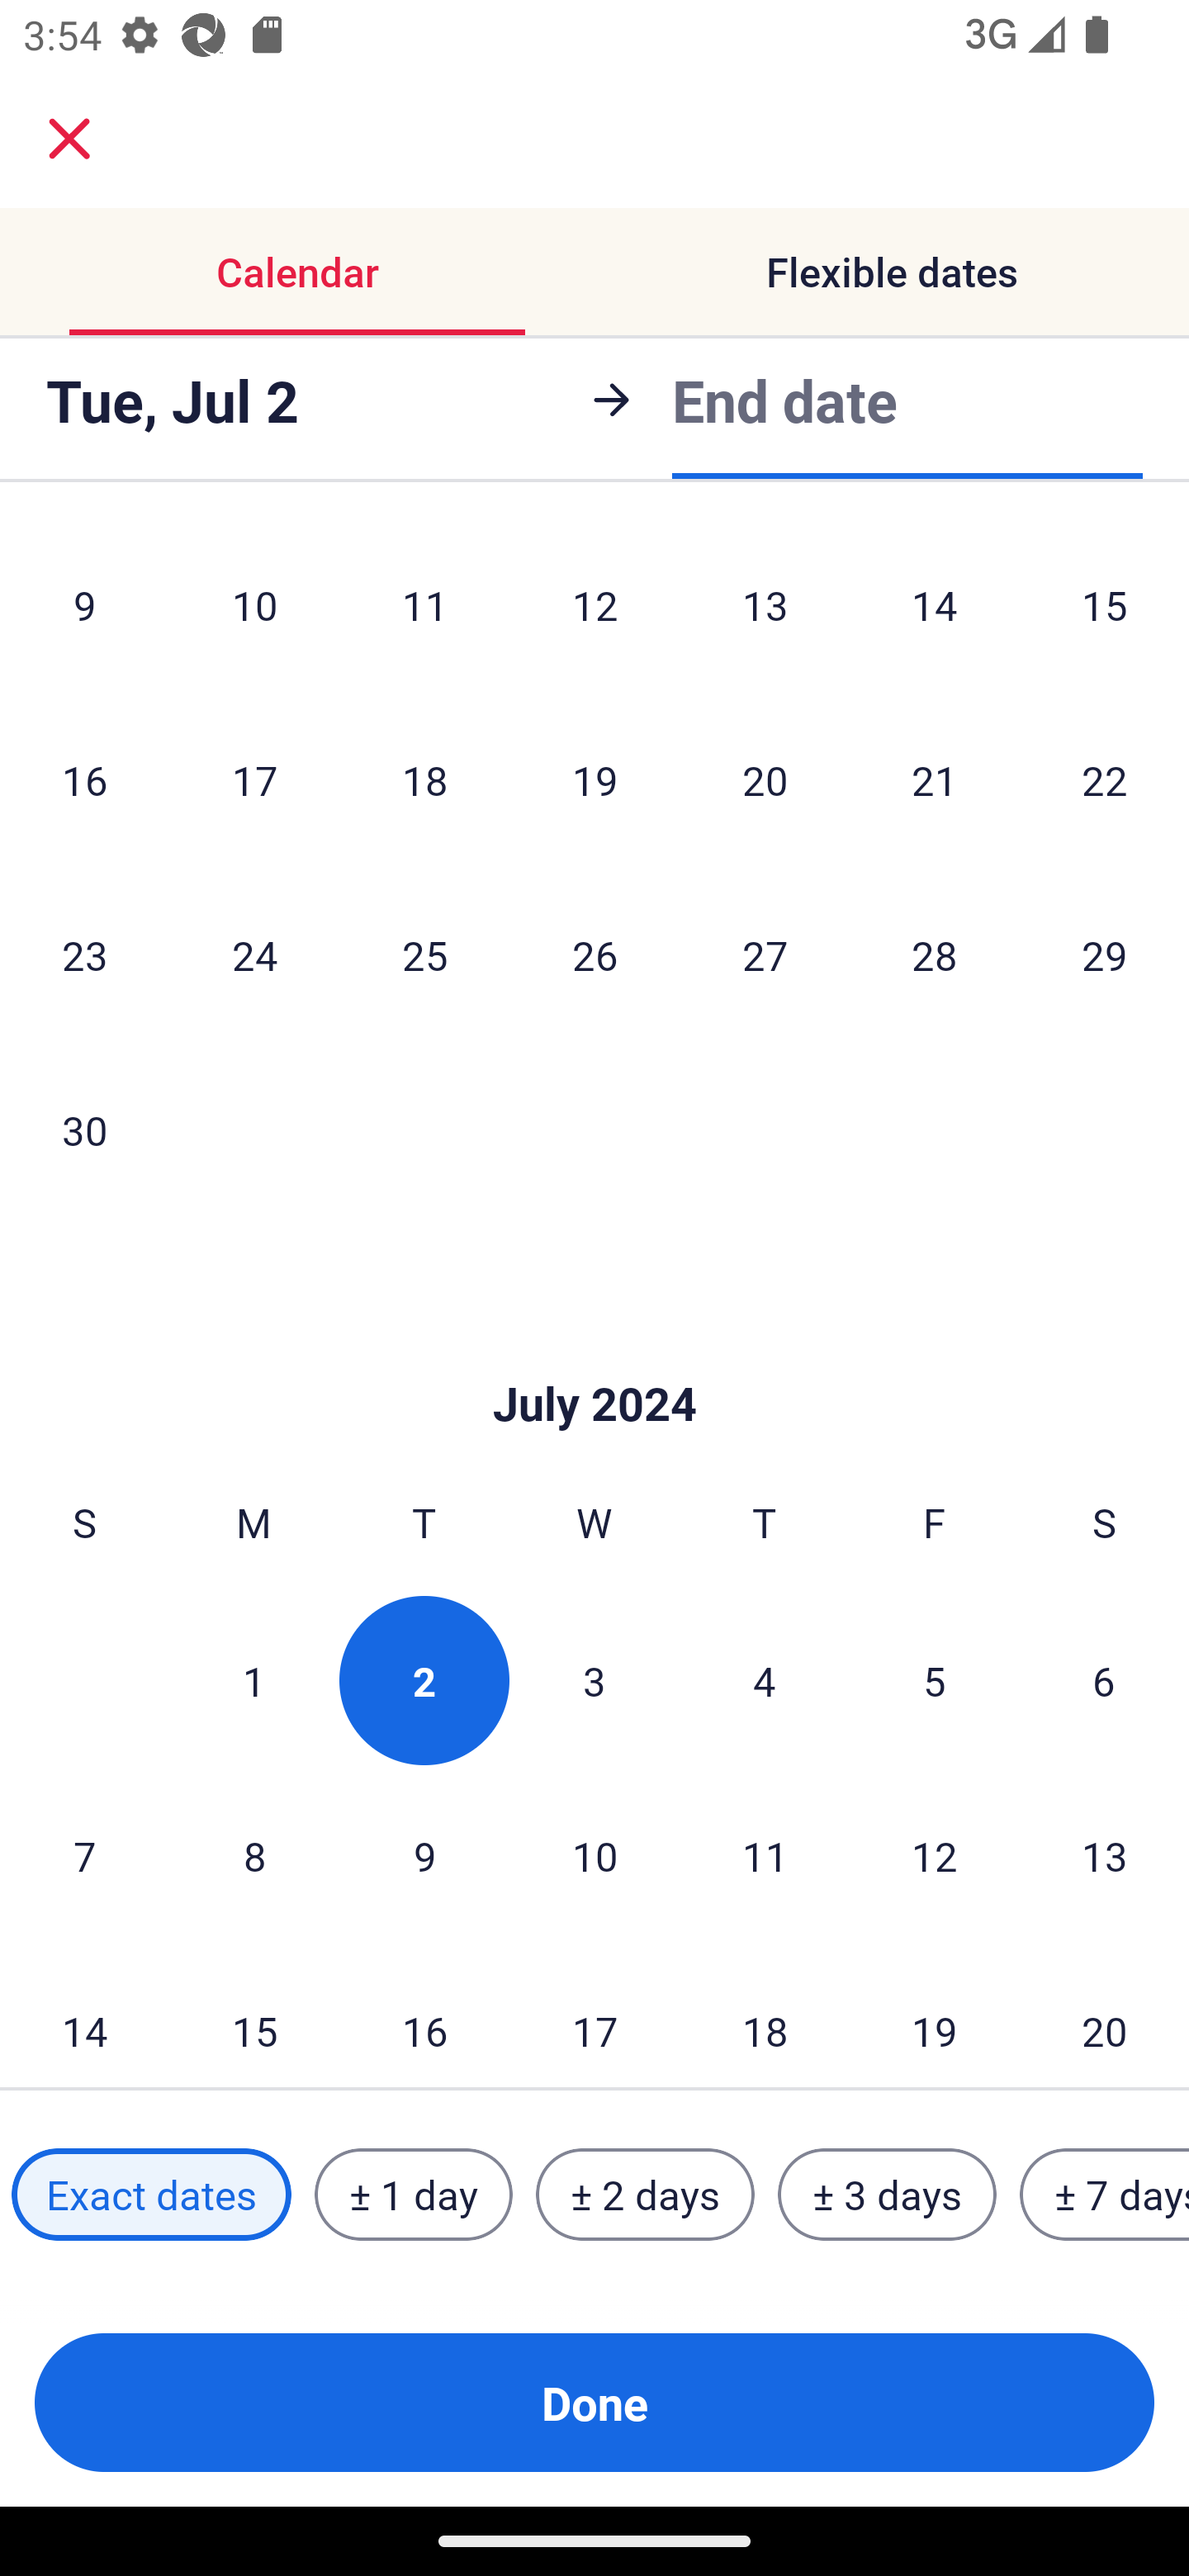 Image resolution: width=1189 pixels, height=2576 pixels. What do you see at coordinates (594, 1354) in the screenshot?
I see `Skip to Done` at bounding box center [594, 1354].